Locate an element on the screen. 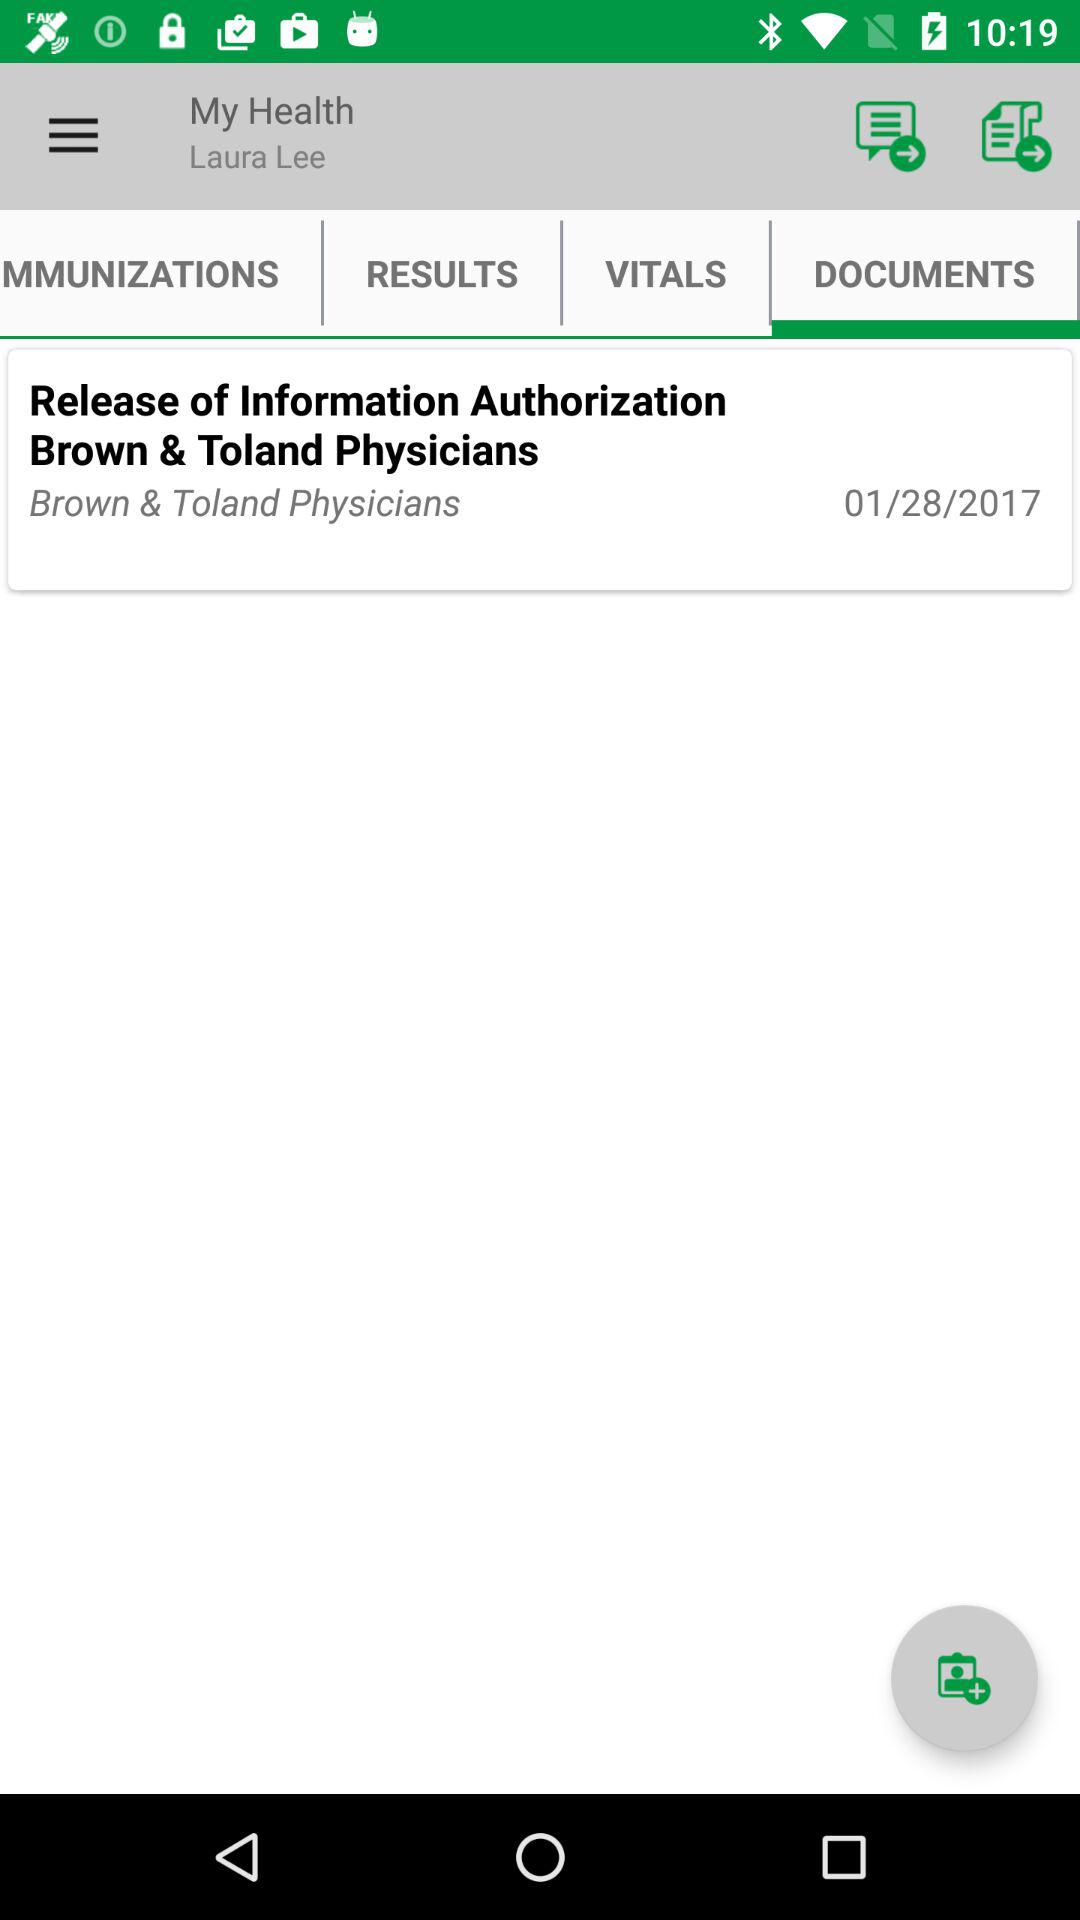 The height and width of the screenshot is (1920, 1080). press icon below the 01/28/2017  item is located at coordinates (964, 1678).